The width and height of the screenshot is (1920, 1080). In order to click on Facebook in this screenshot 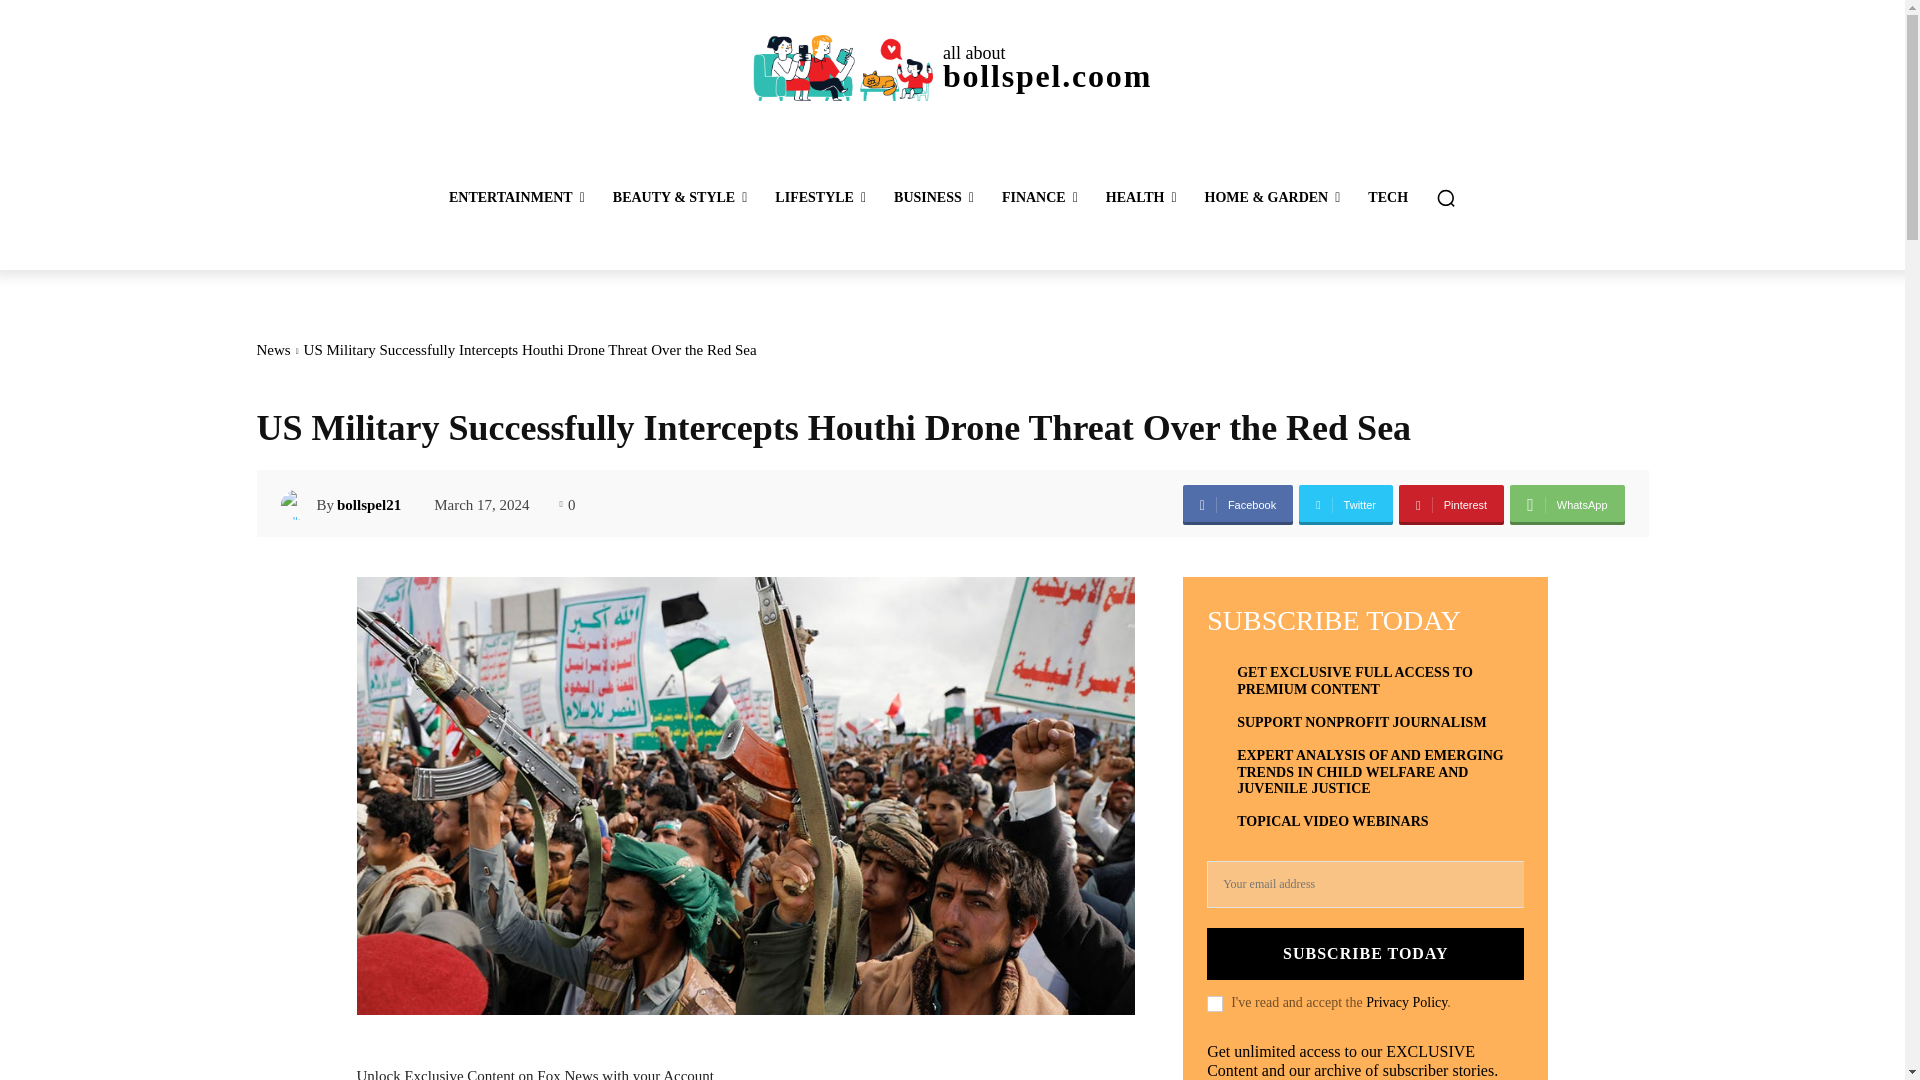, I will do `click(1237, 504)`.